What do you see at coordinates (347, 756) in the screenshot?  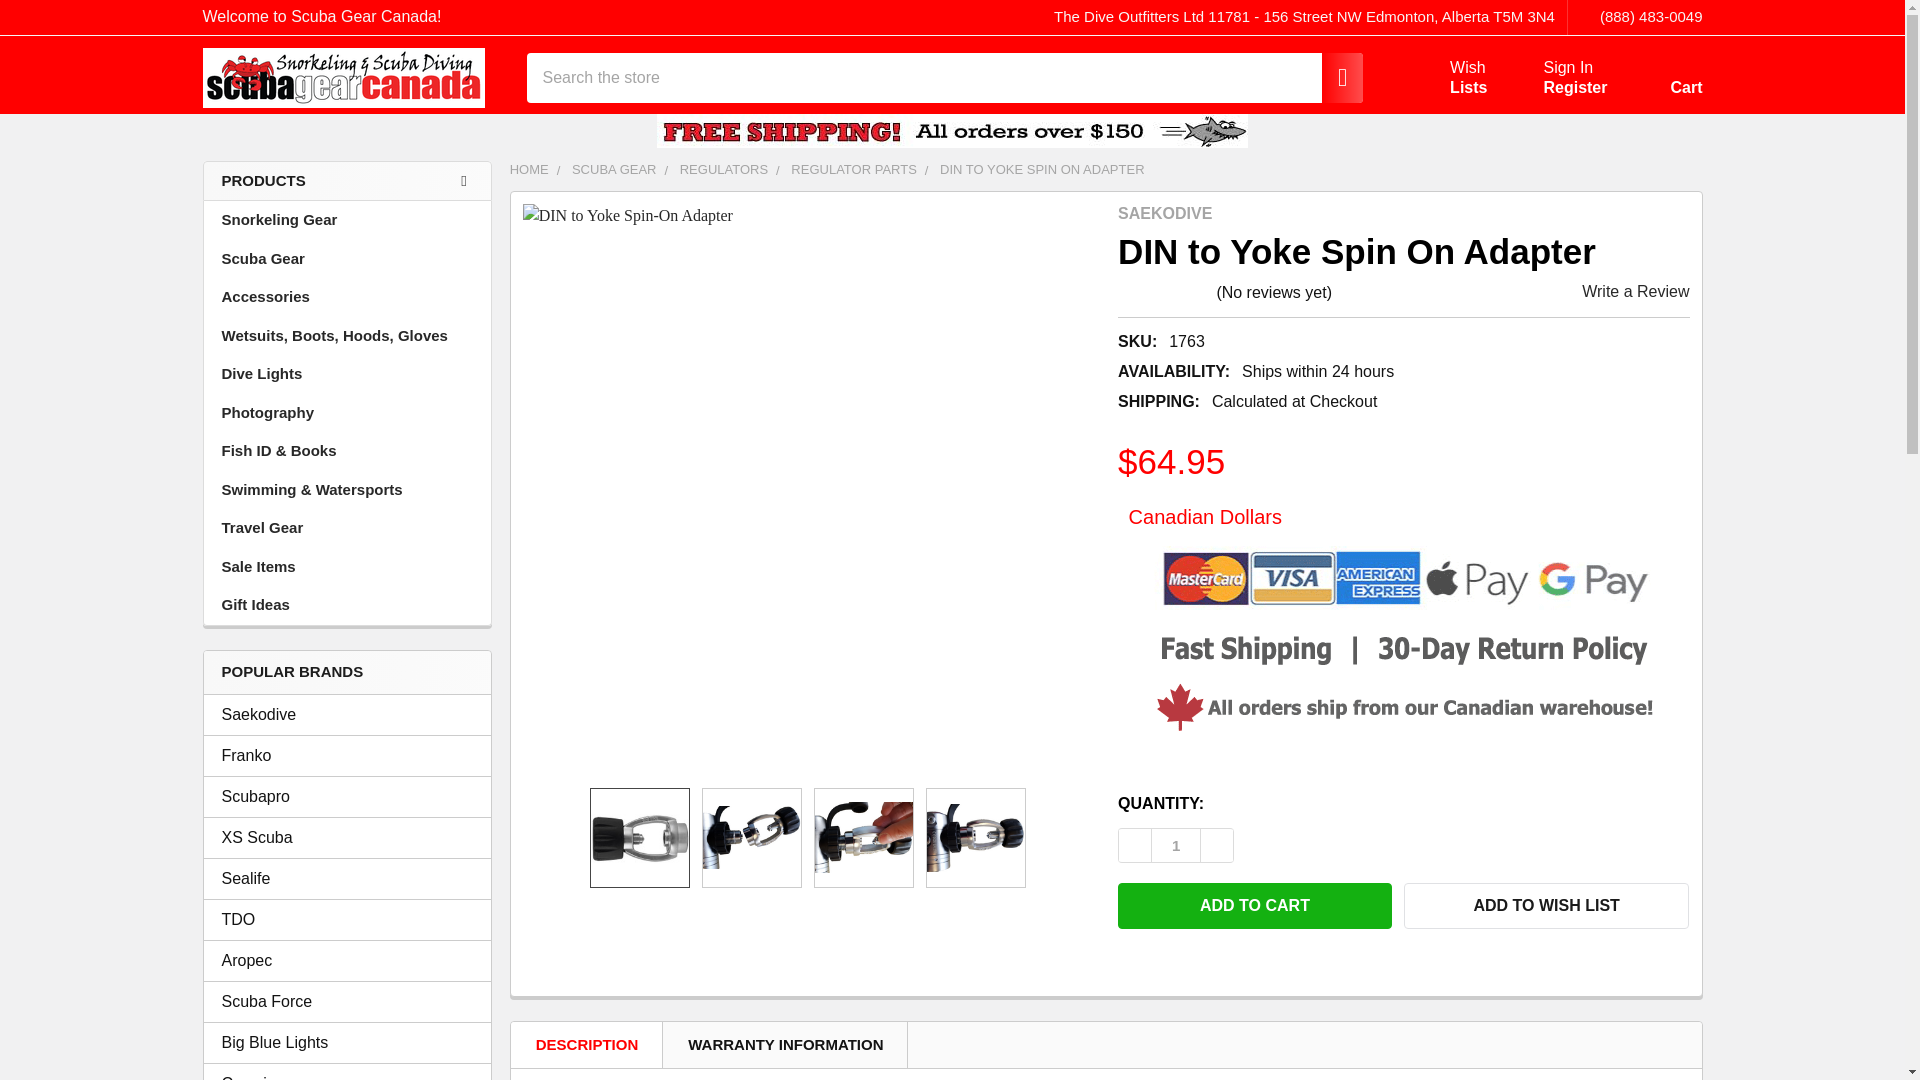 I see `Franko` at bounding box center [347, 756].